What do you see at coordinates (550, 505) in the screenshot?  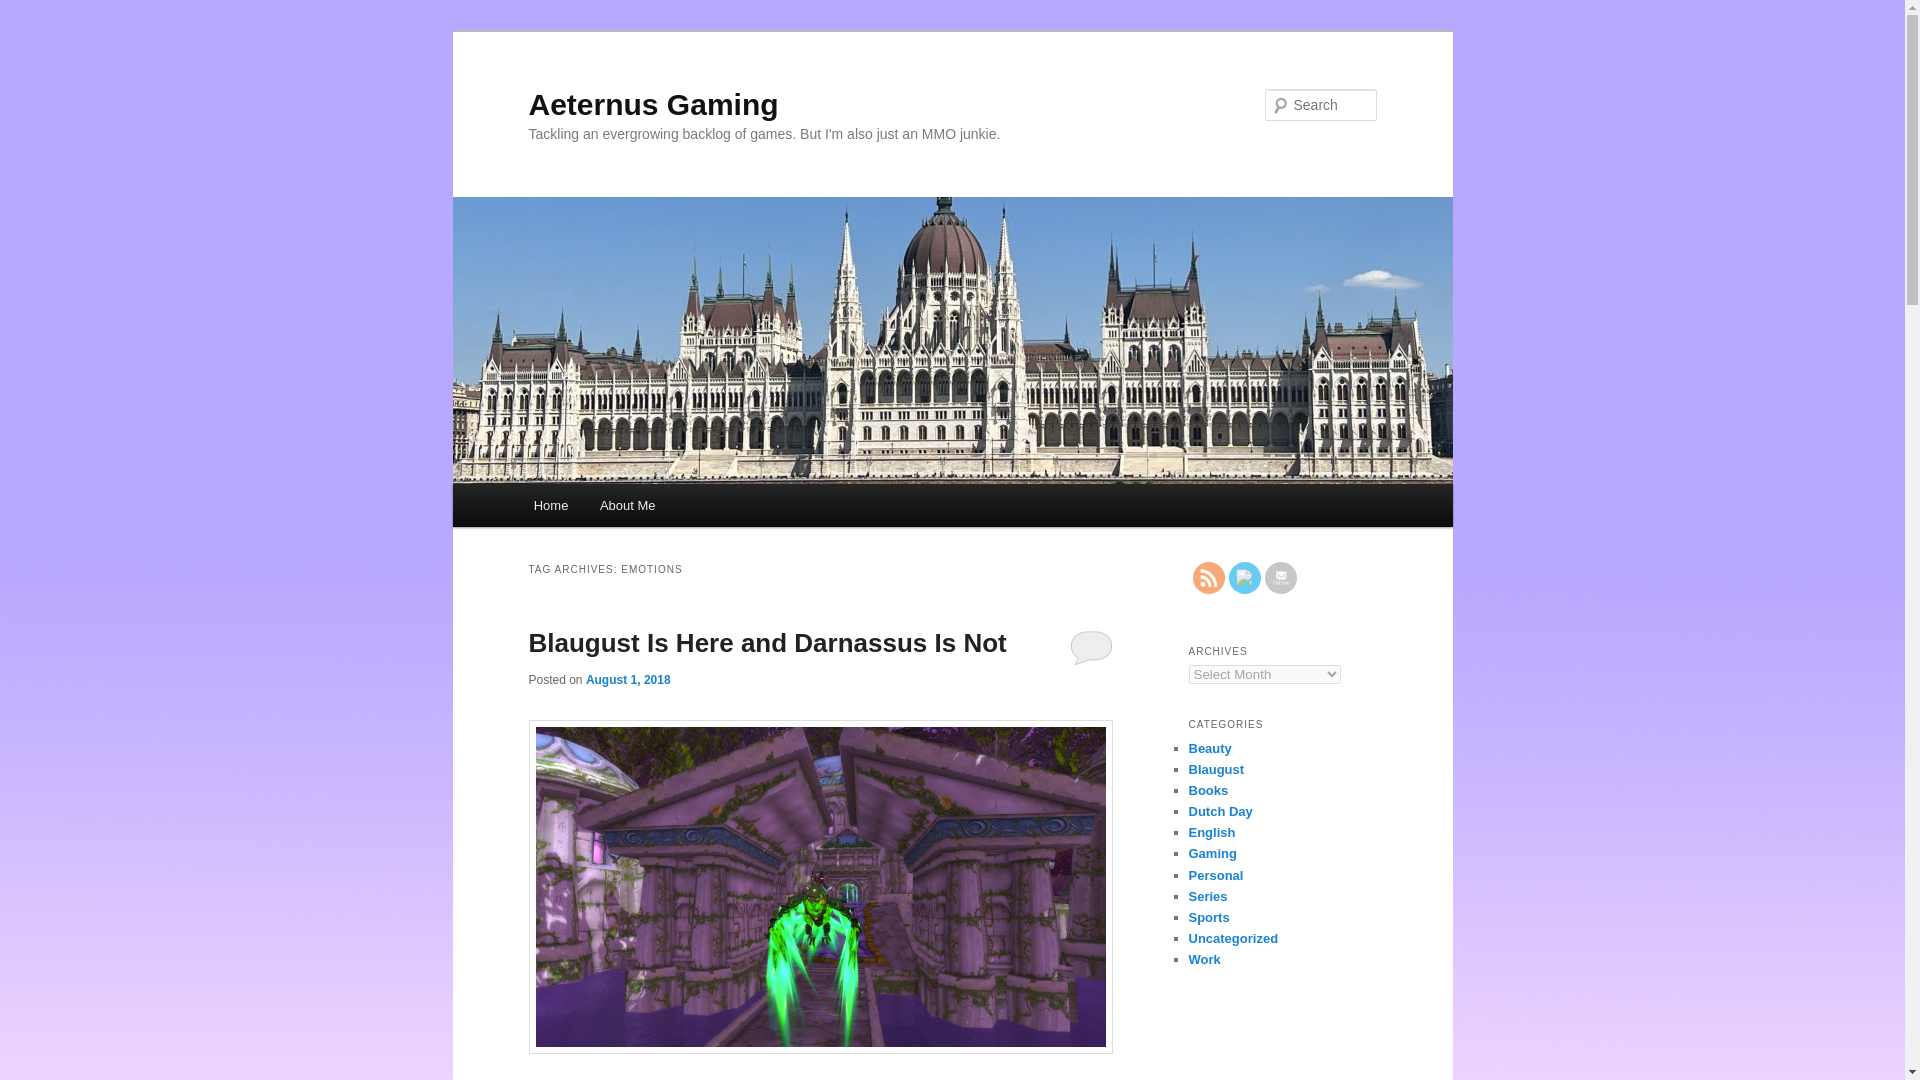 I see `Home` at bounding box center [550, 505].